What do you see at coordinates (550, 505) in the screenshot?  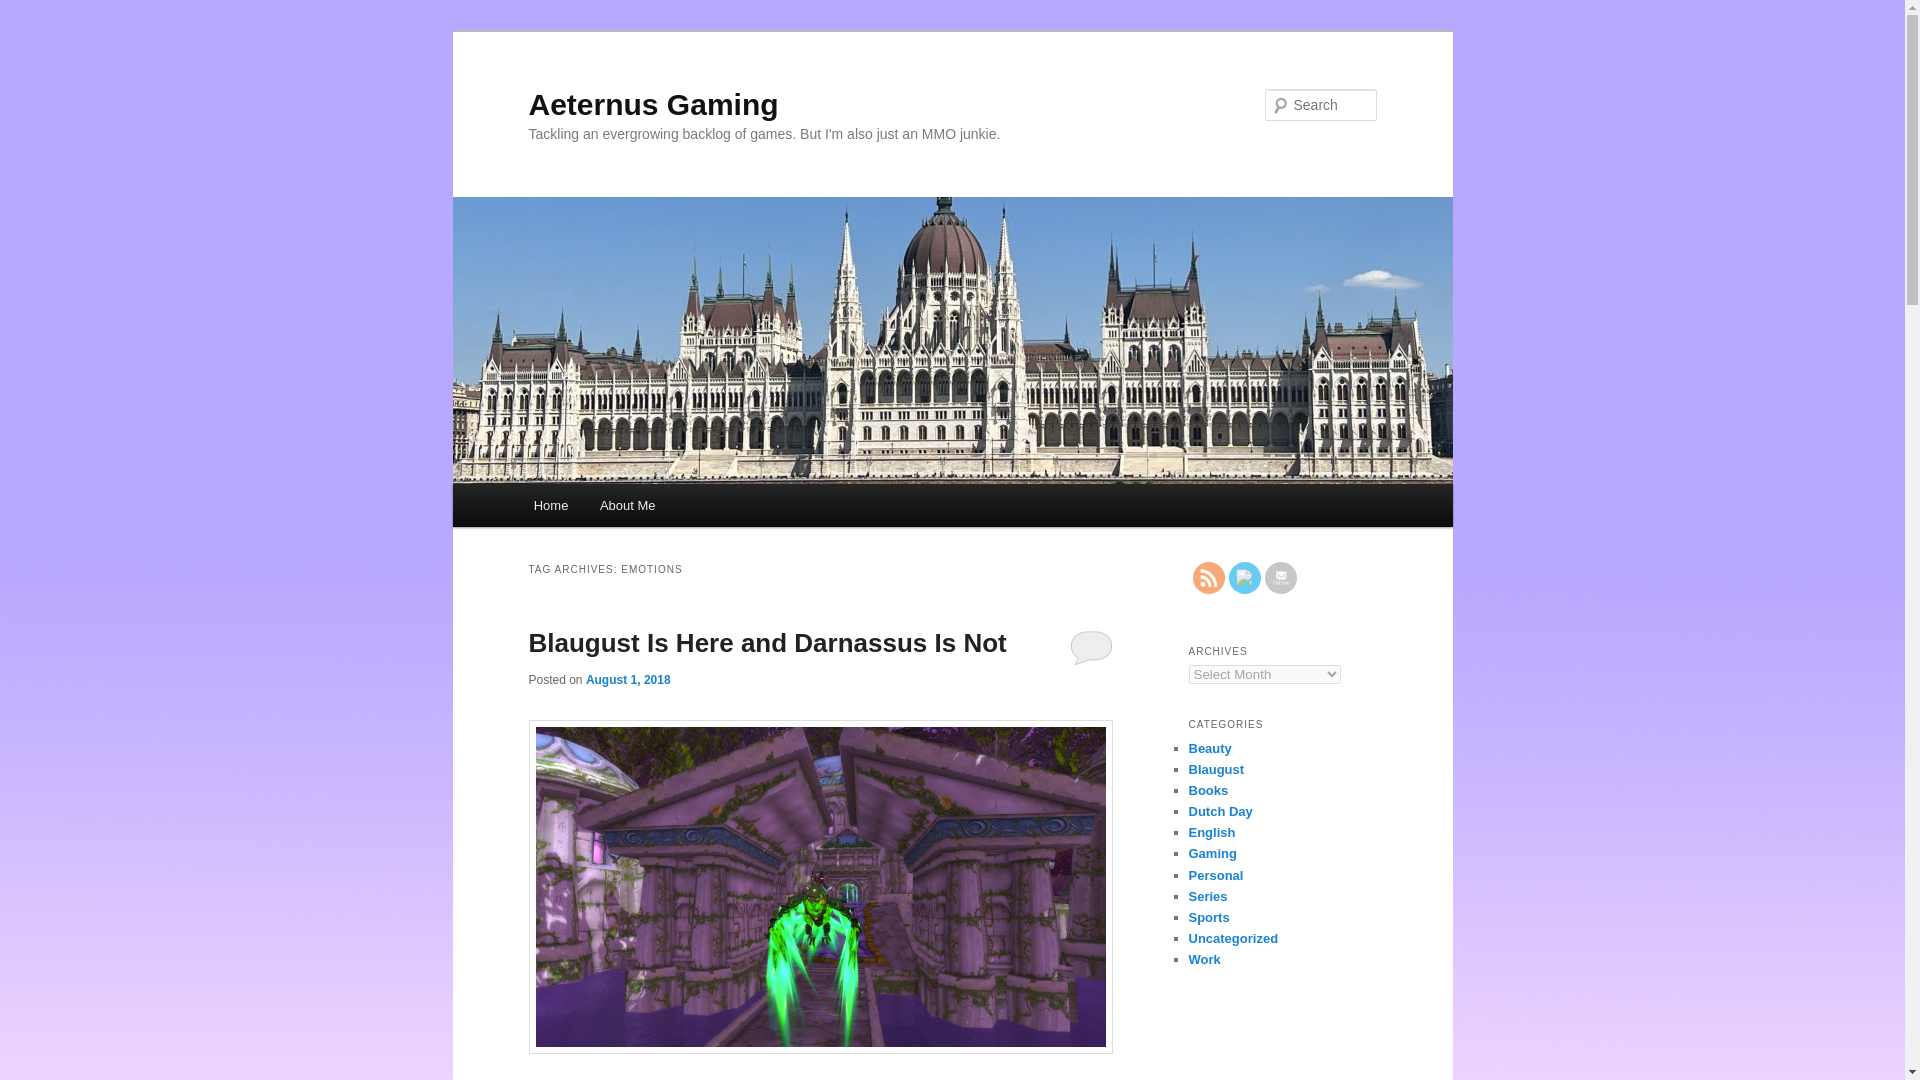 I see `Home` at bounding box center [550, 505].